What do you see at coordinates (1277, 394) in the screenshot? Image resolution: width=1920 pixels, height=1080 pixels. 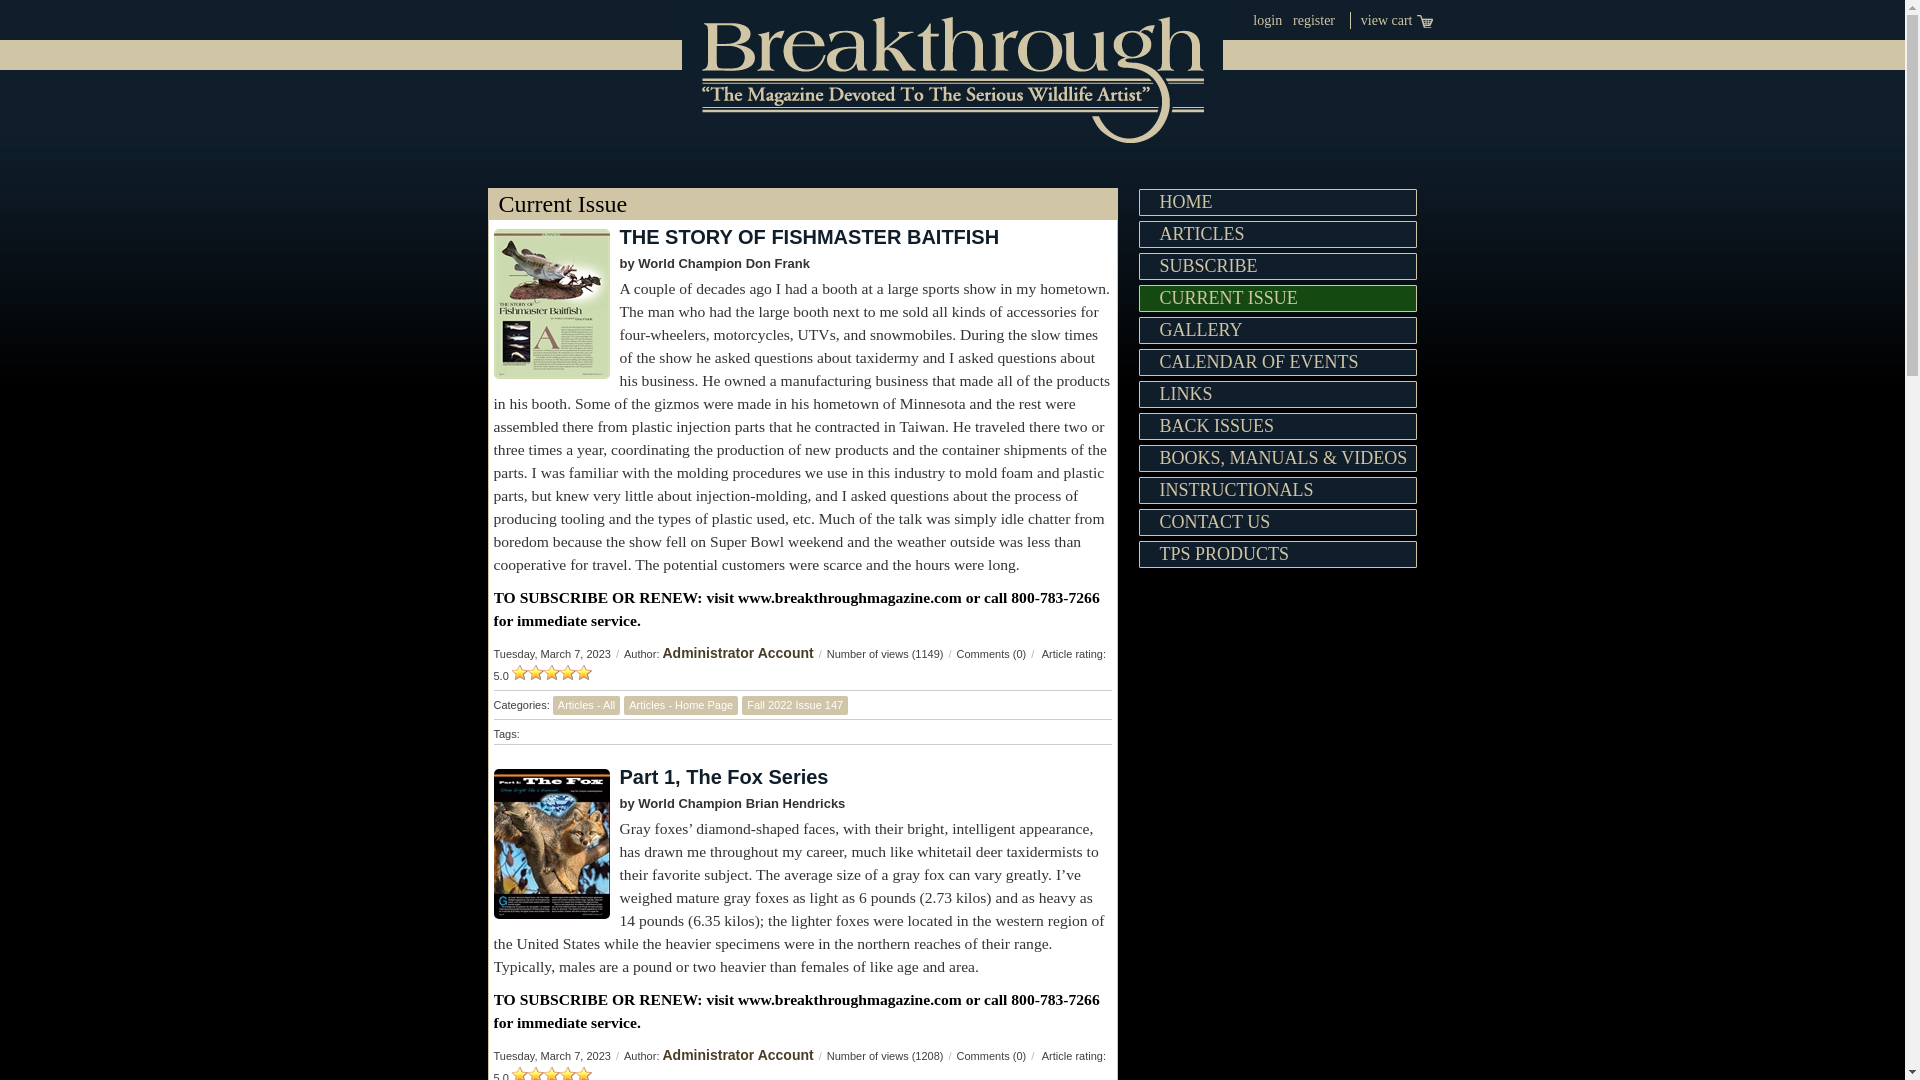 I see `LINKS` at bounding box center [1277, 394].